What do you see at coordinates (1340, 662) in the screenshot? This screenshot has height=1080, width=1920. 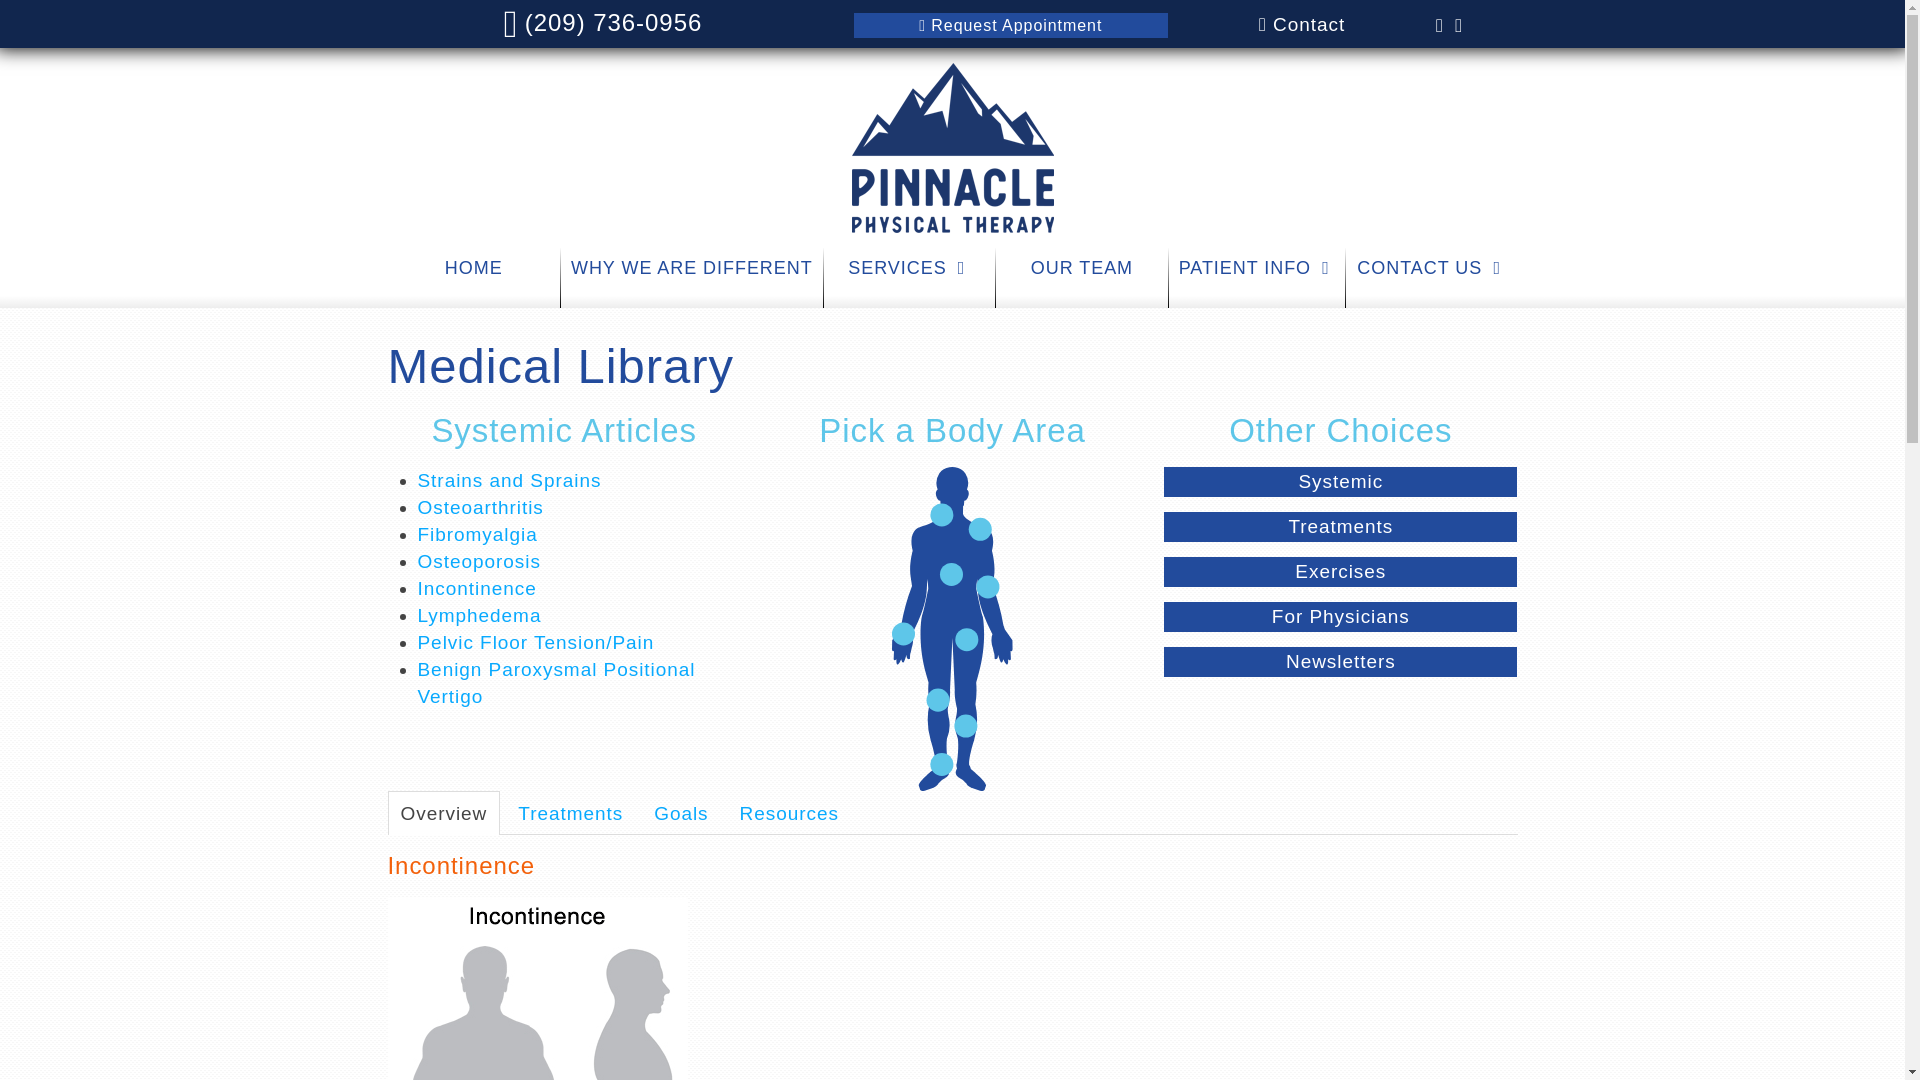 I see `Newsletters` at bounding box center [1340, 662].